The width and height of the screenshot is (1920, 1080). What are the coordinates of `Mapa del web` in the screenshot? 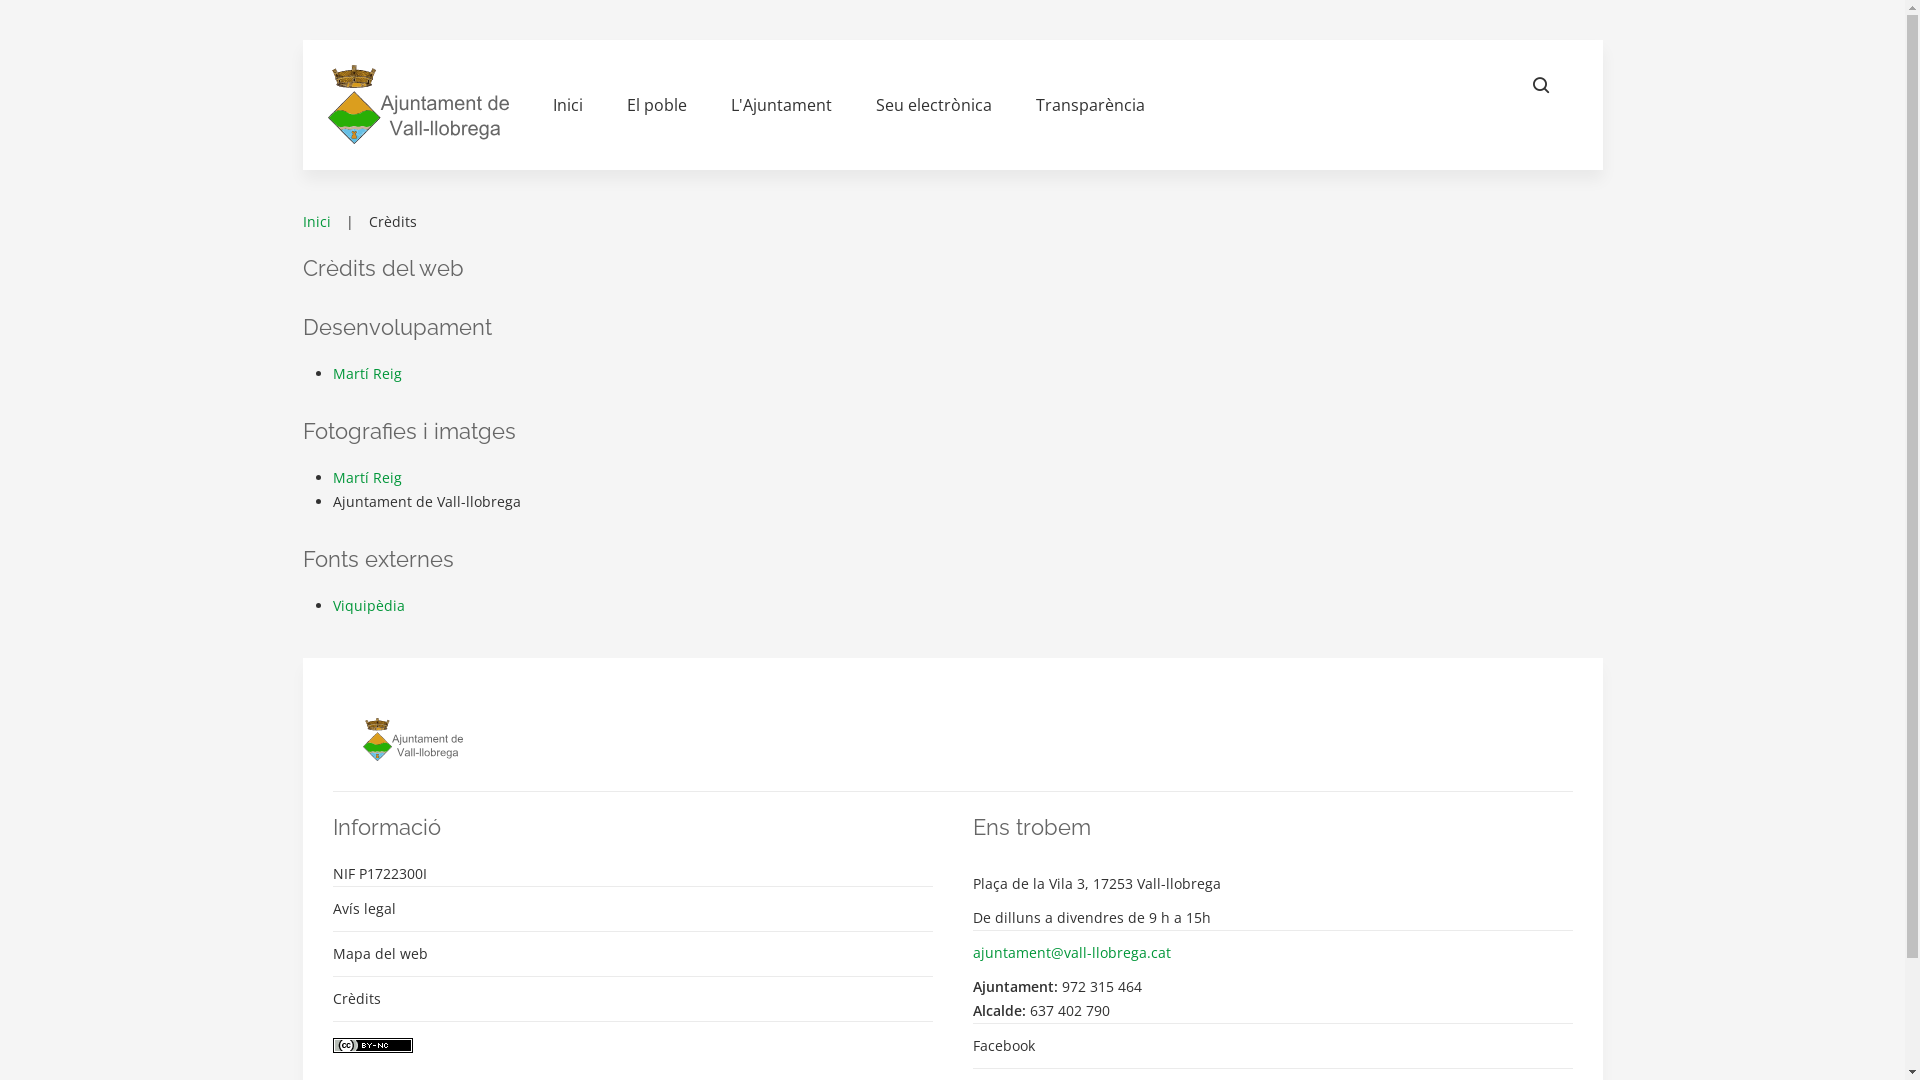 It's located at (632, 954).